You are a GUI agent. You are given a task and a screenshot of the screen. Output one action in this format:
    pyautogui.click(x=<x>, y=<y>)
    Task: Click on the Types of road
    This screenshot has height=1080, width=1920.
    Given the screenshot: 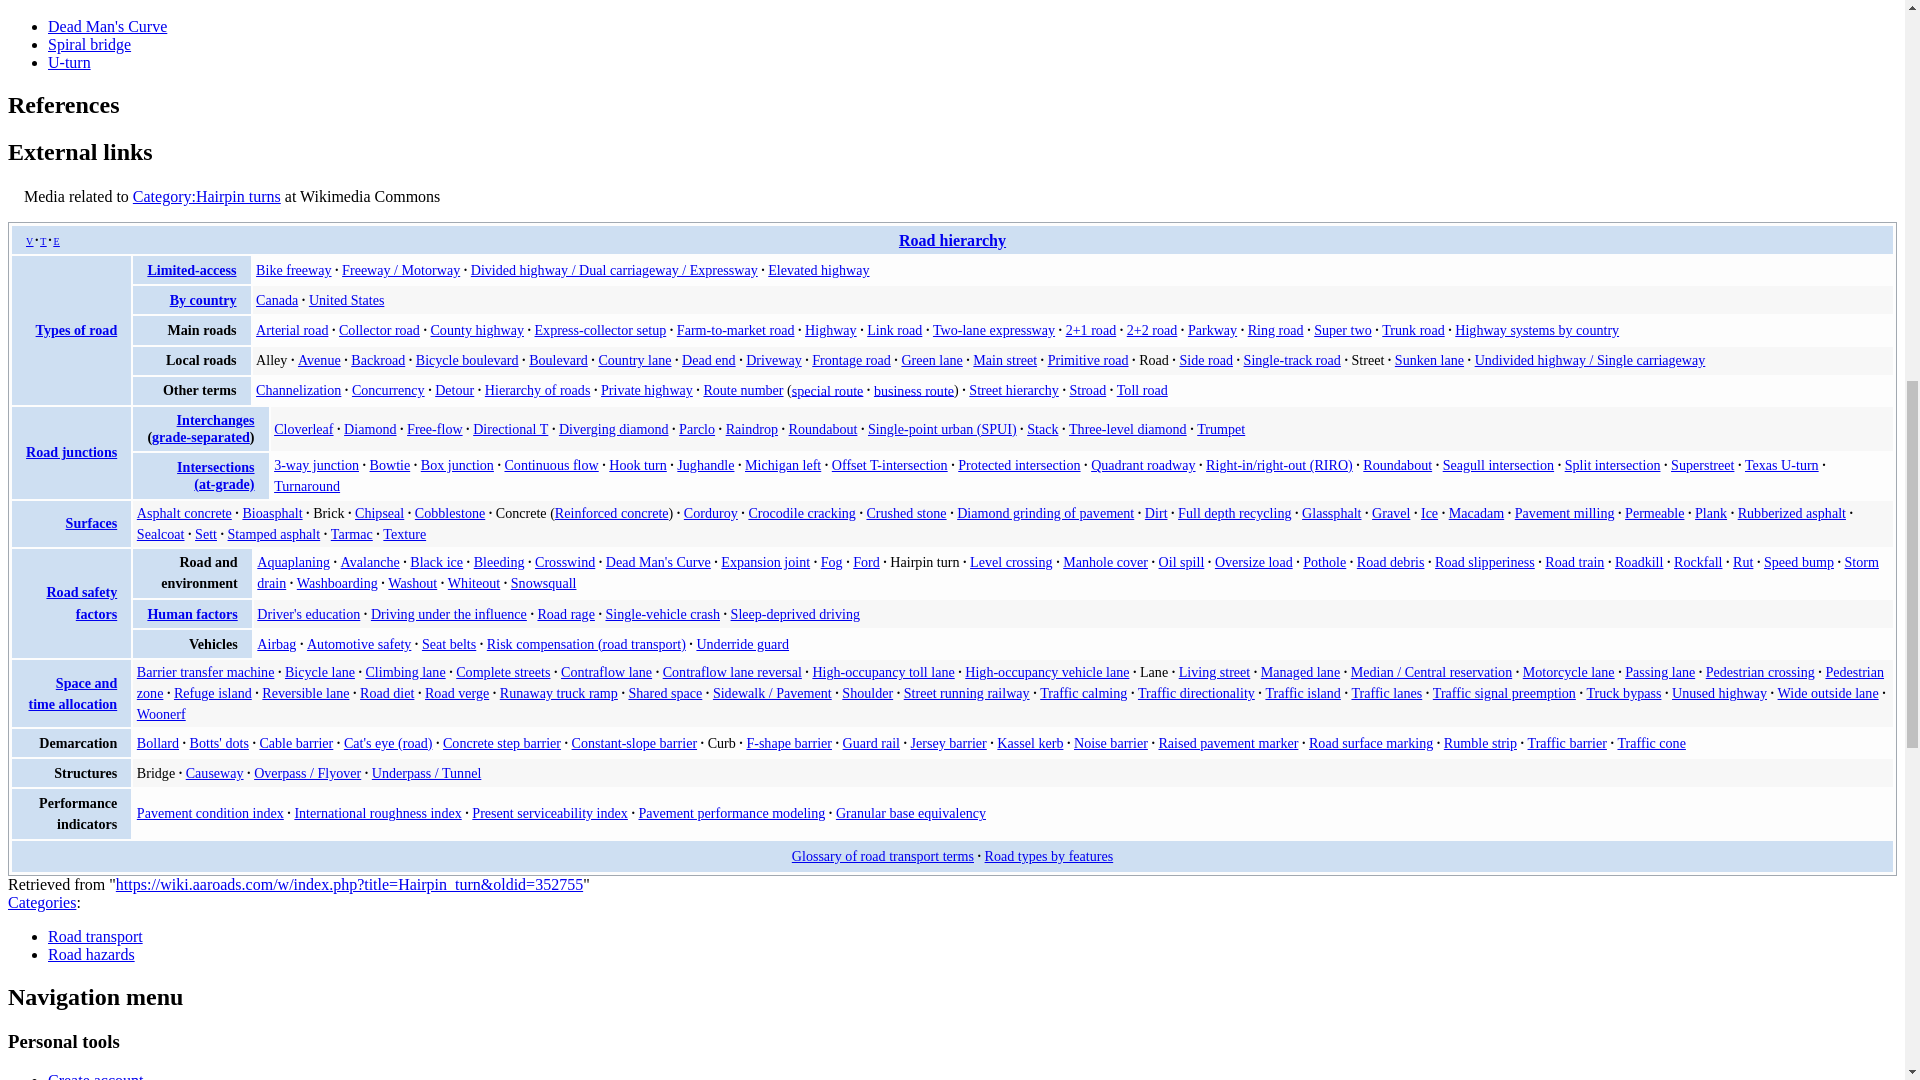 What is the action you would take?
    pyautogui.click(x=76, y=330)
    